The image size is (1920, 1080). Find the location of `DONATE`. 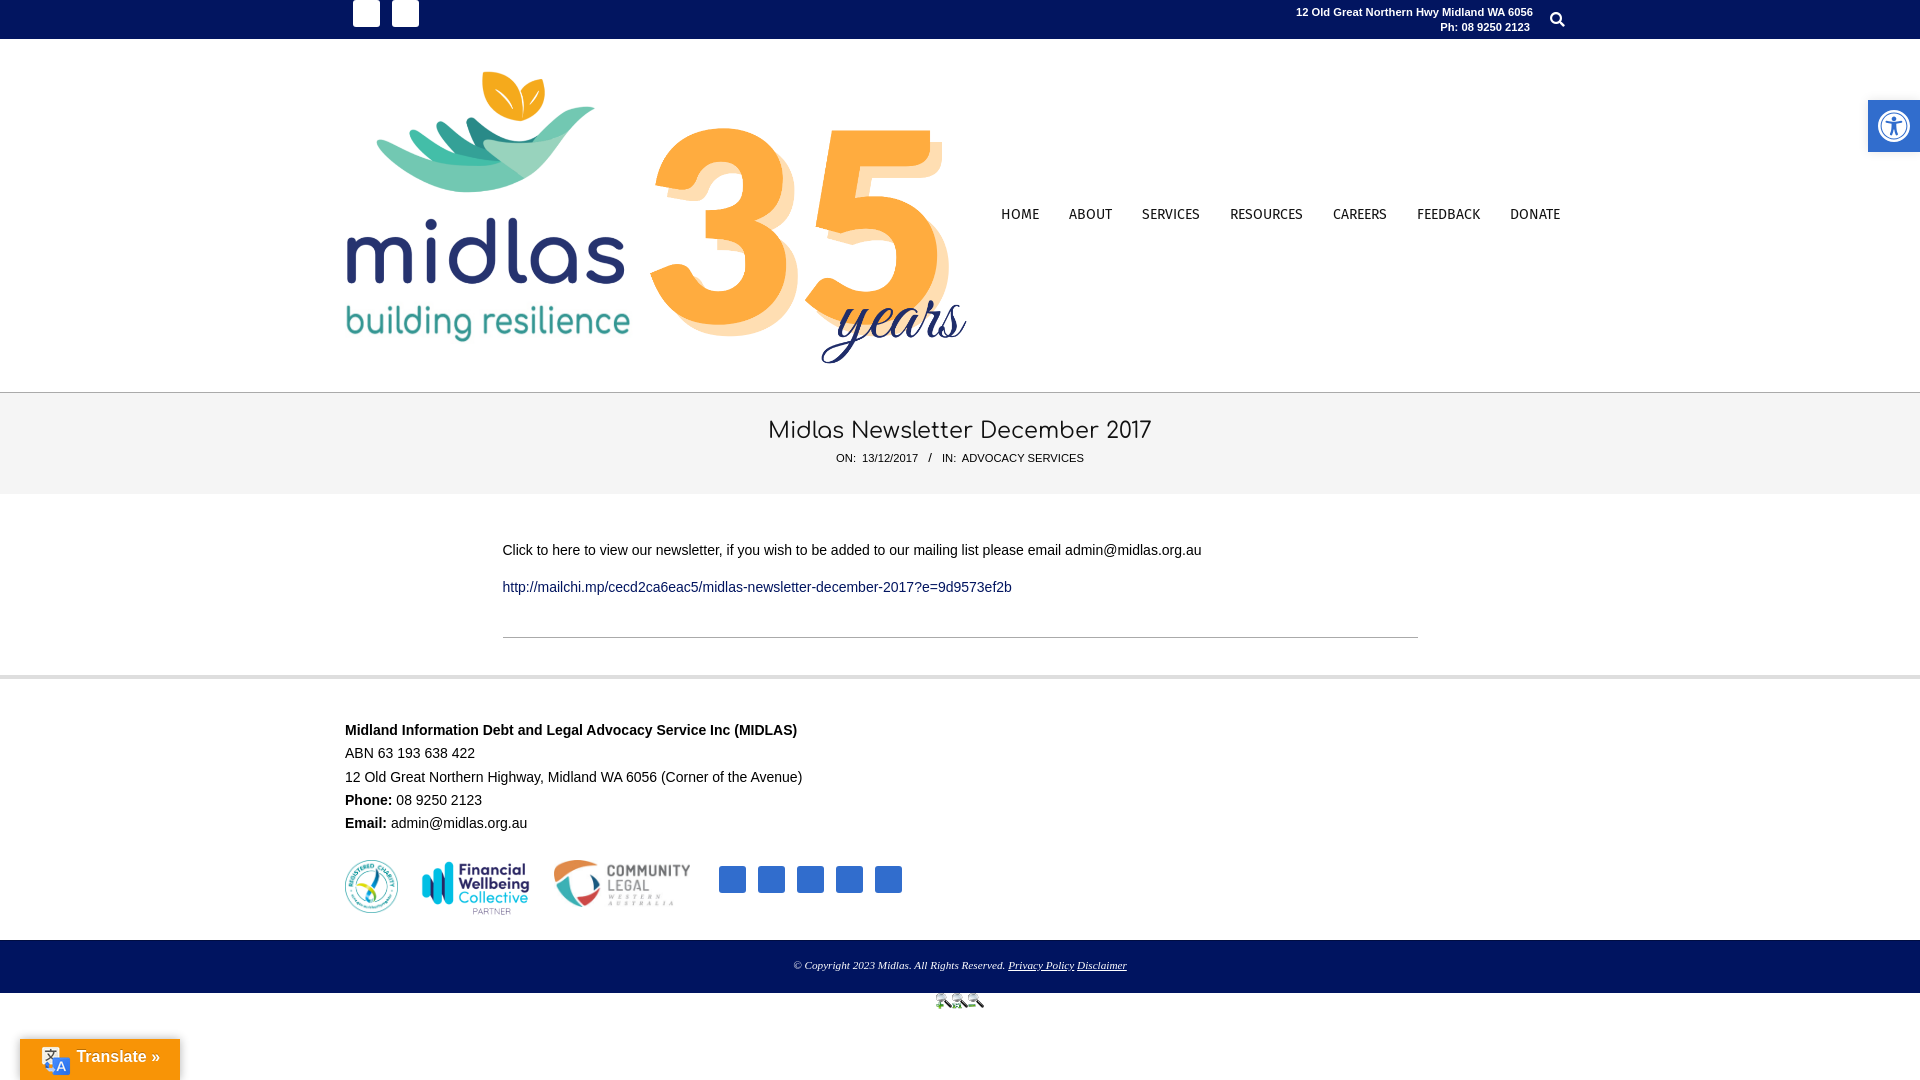

DONATE is located at coordinates (1535, 216).